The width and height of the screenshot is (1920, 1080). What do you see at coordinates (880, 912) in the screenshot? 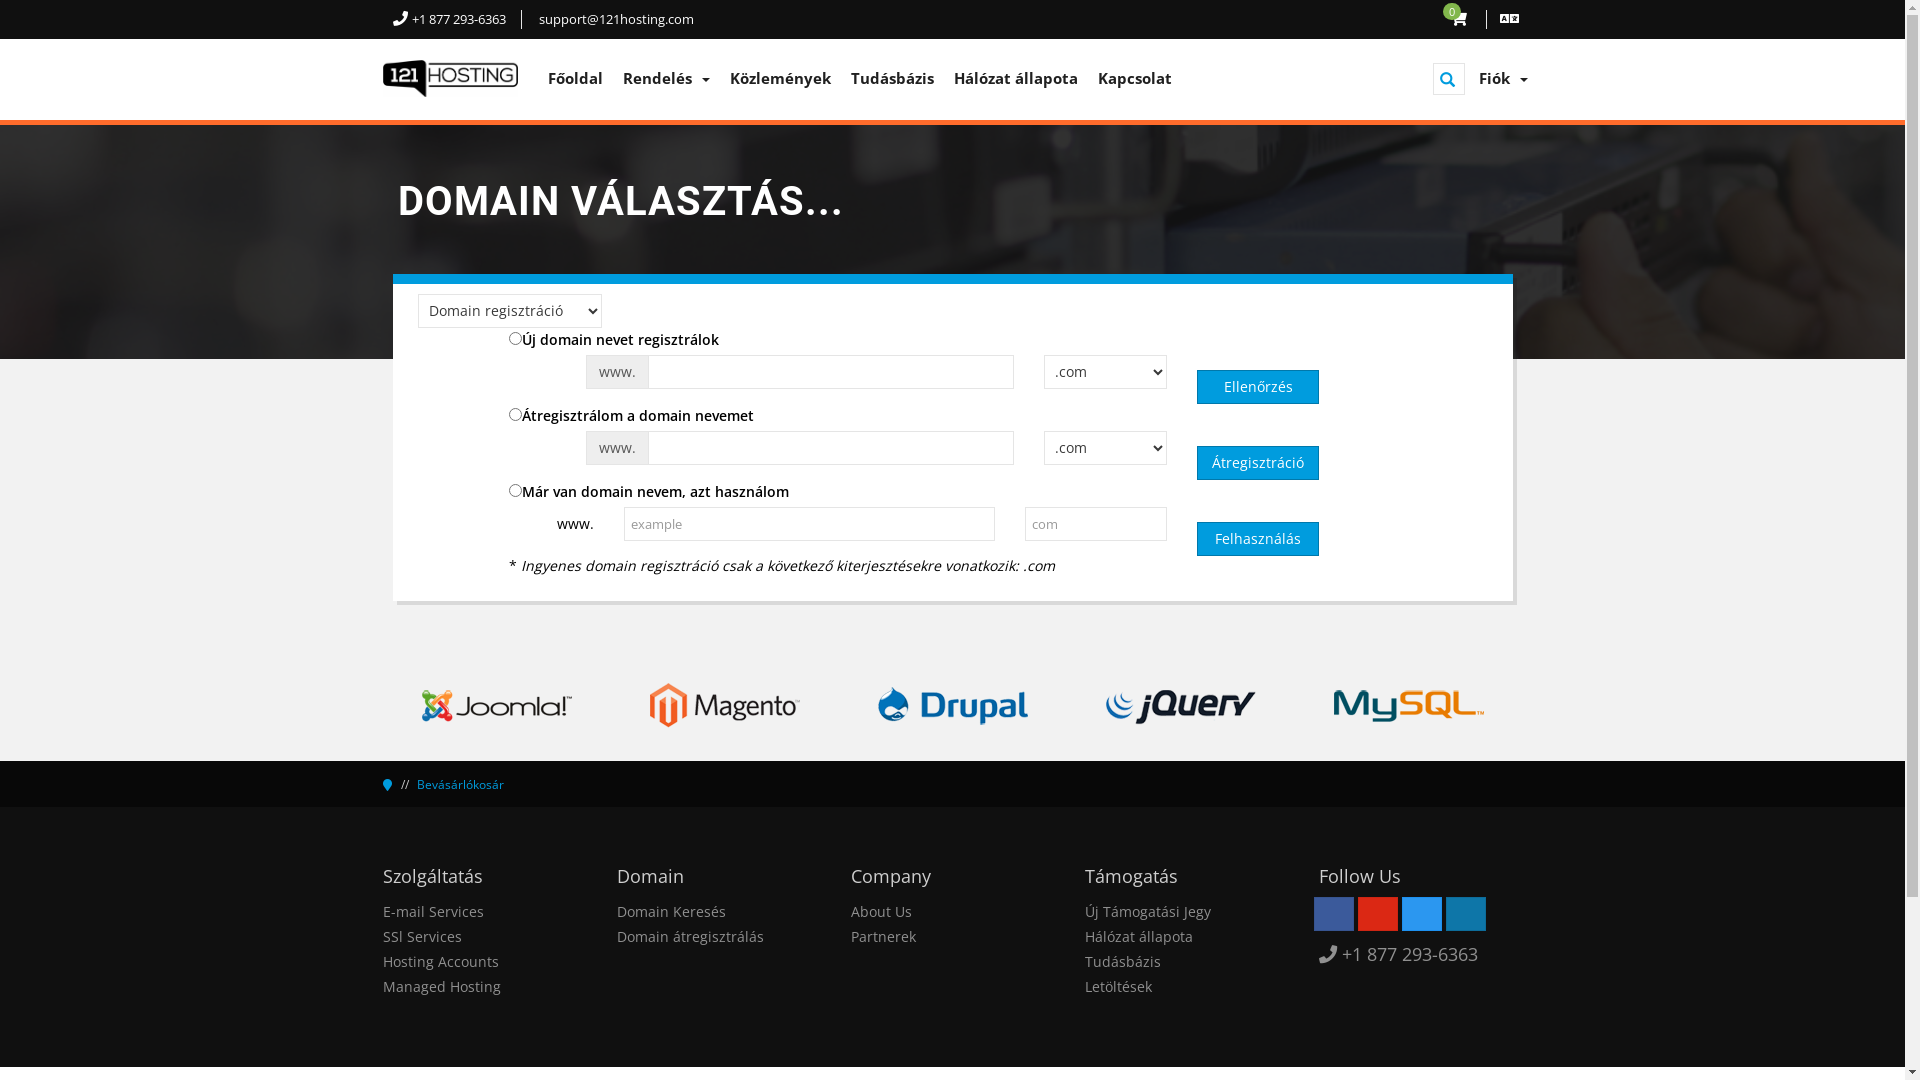
I see `About Us` at bounding box center [880, 912].